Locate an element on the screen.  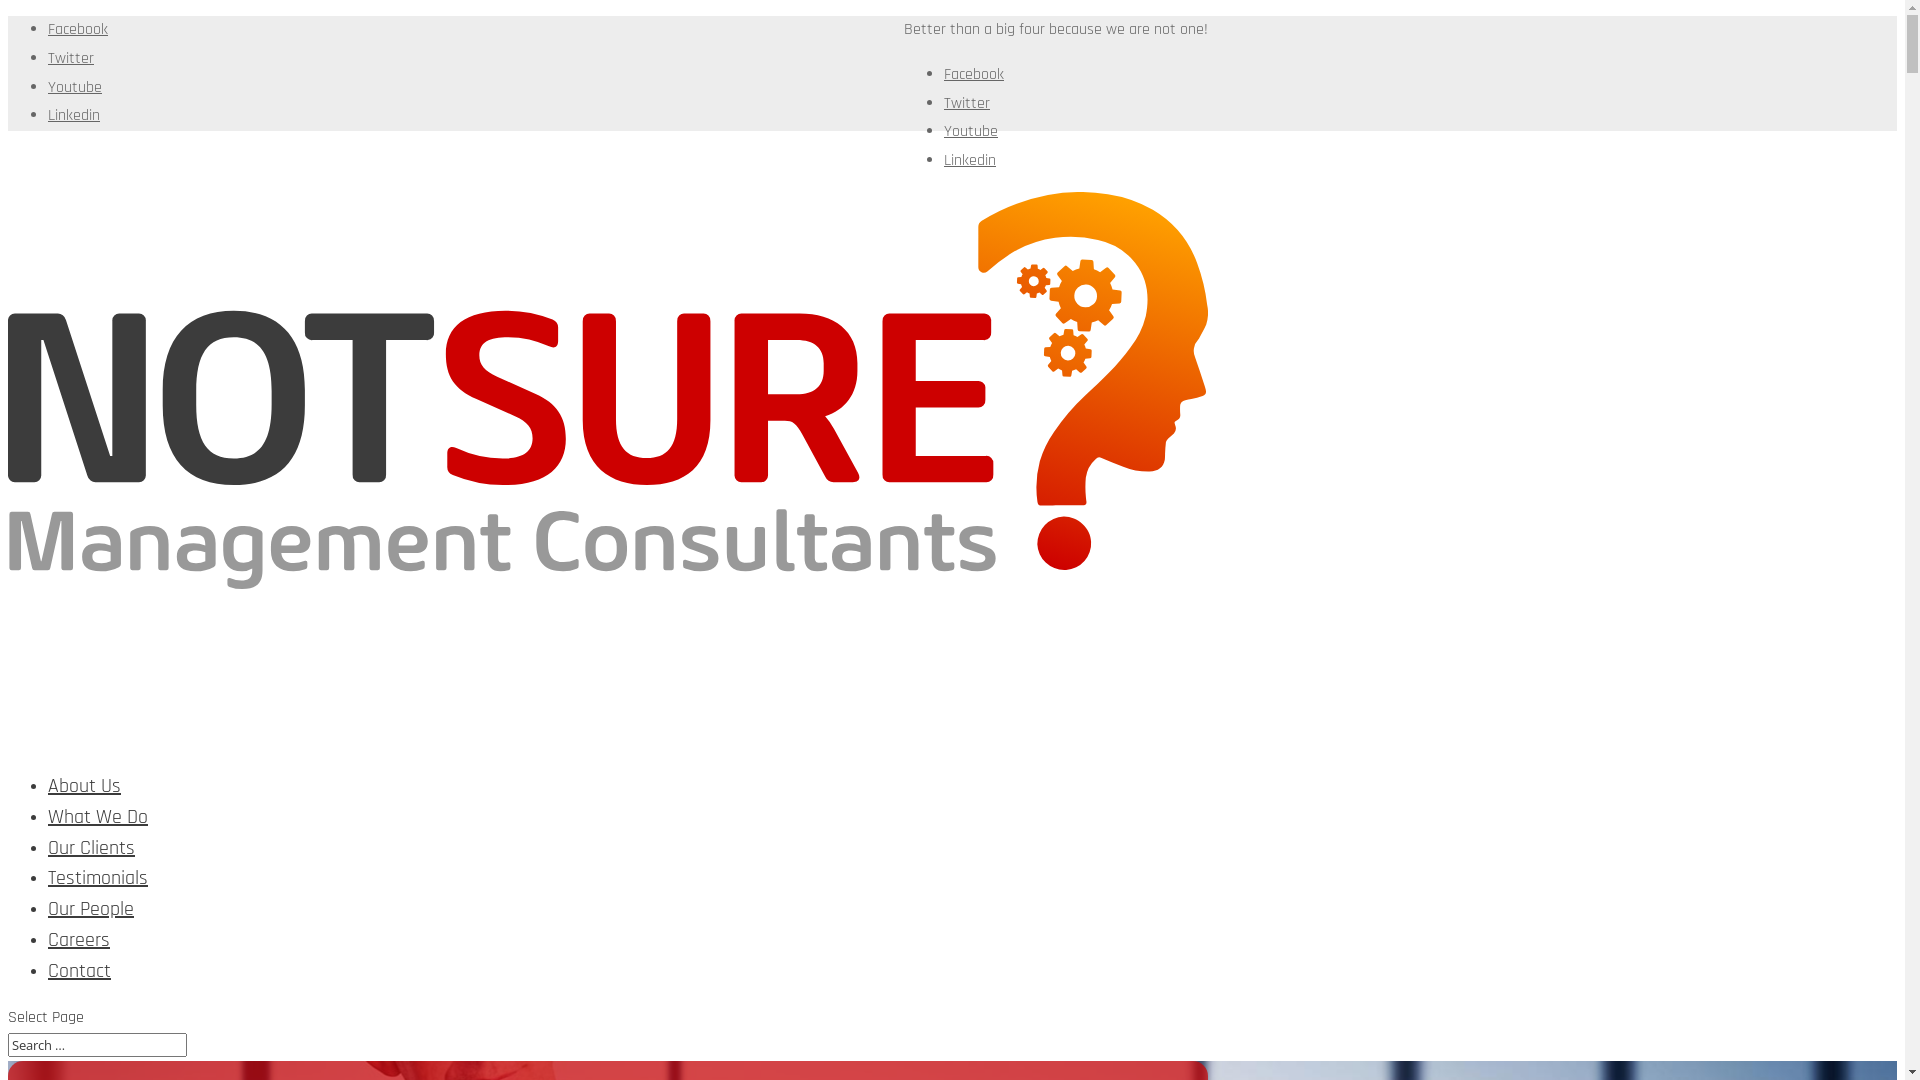
Linkedin is located at coordinates (74, 116).